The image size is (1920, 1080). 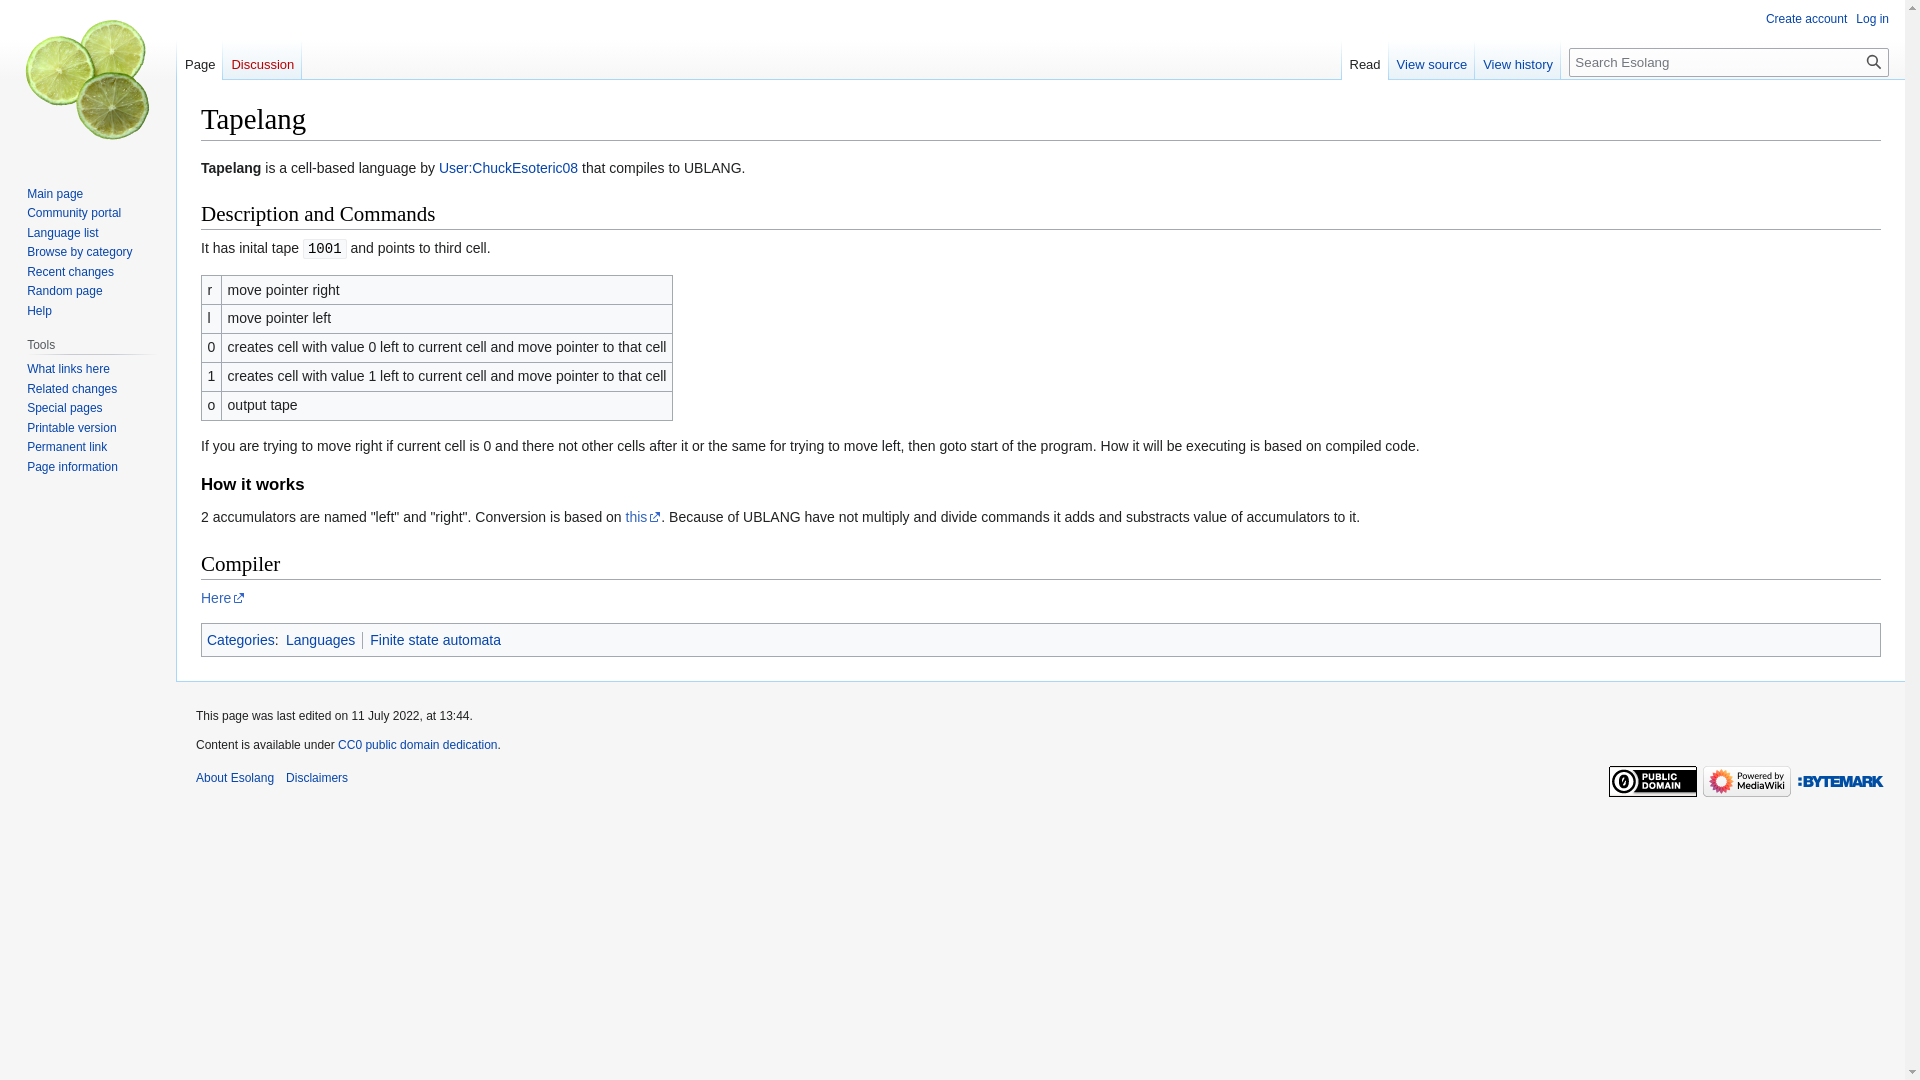 I want to click on Language list, so click(x=62, y=232).